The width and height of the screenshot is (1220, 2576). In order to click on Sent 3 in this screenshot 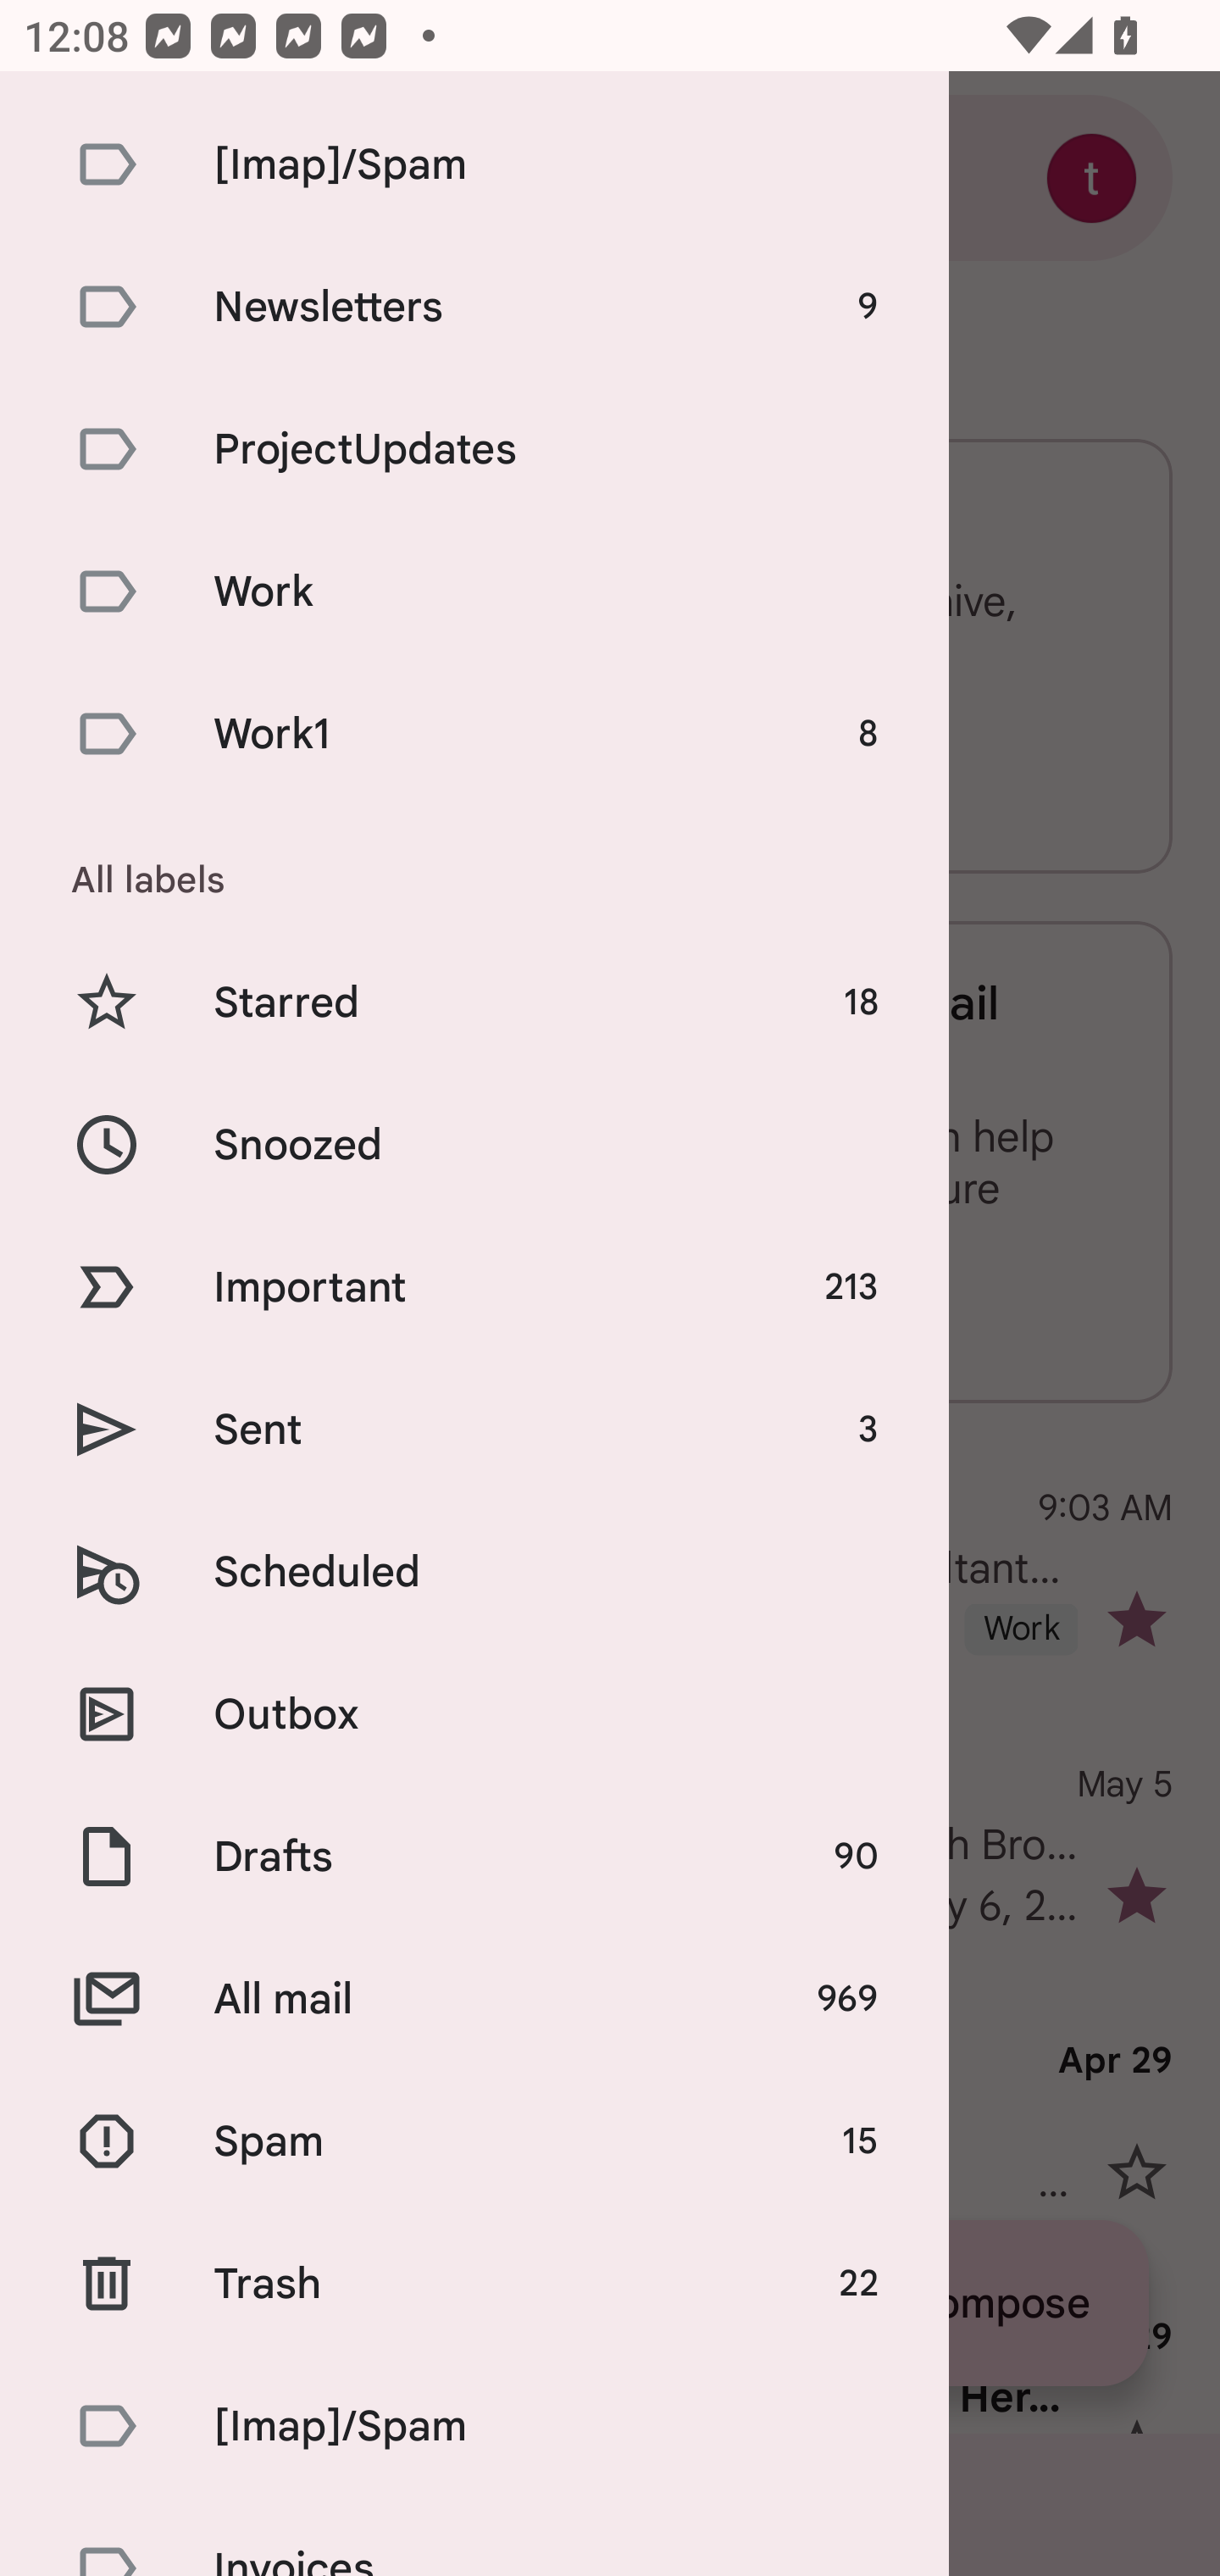, I will do `click(474, 1430)`.